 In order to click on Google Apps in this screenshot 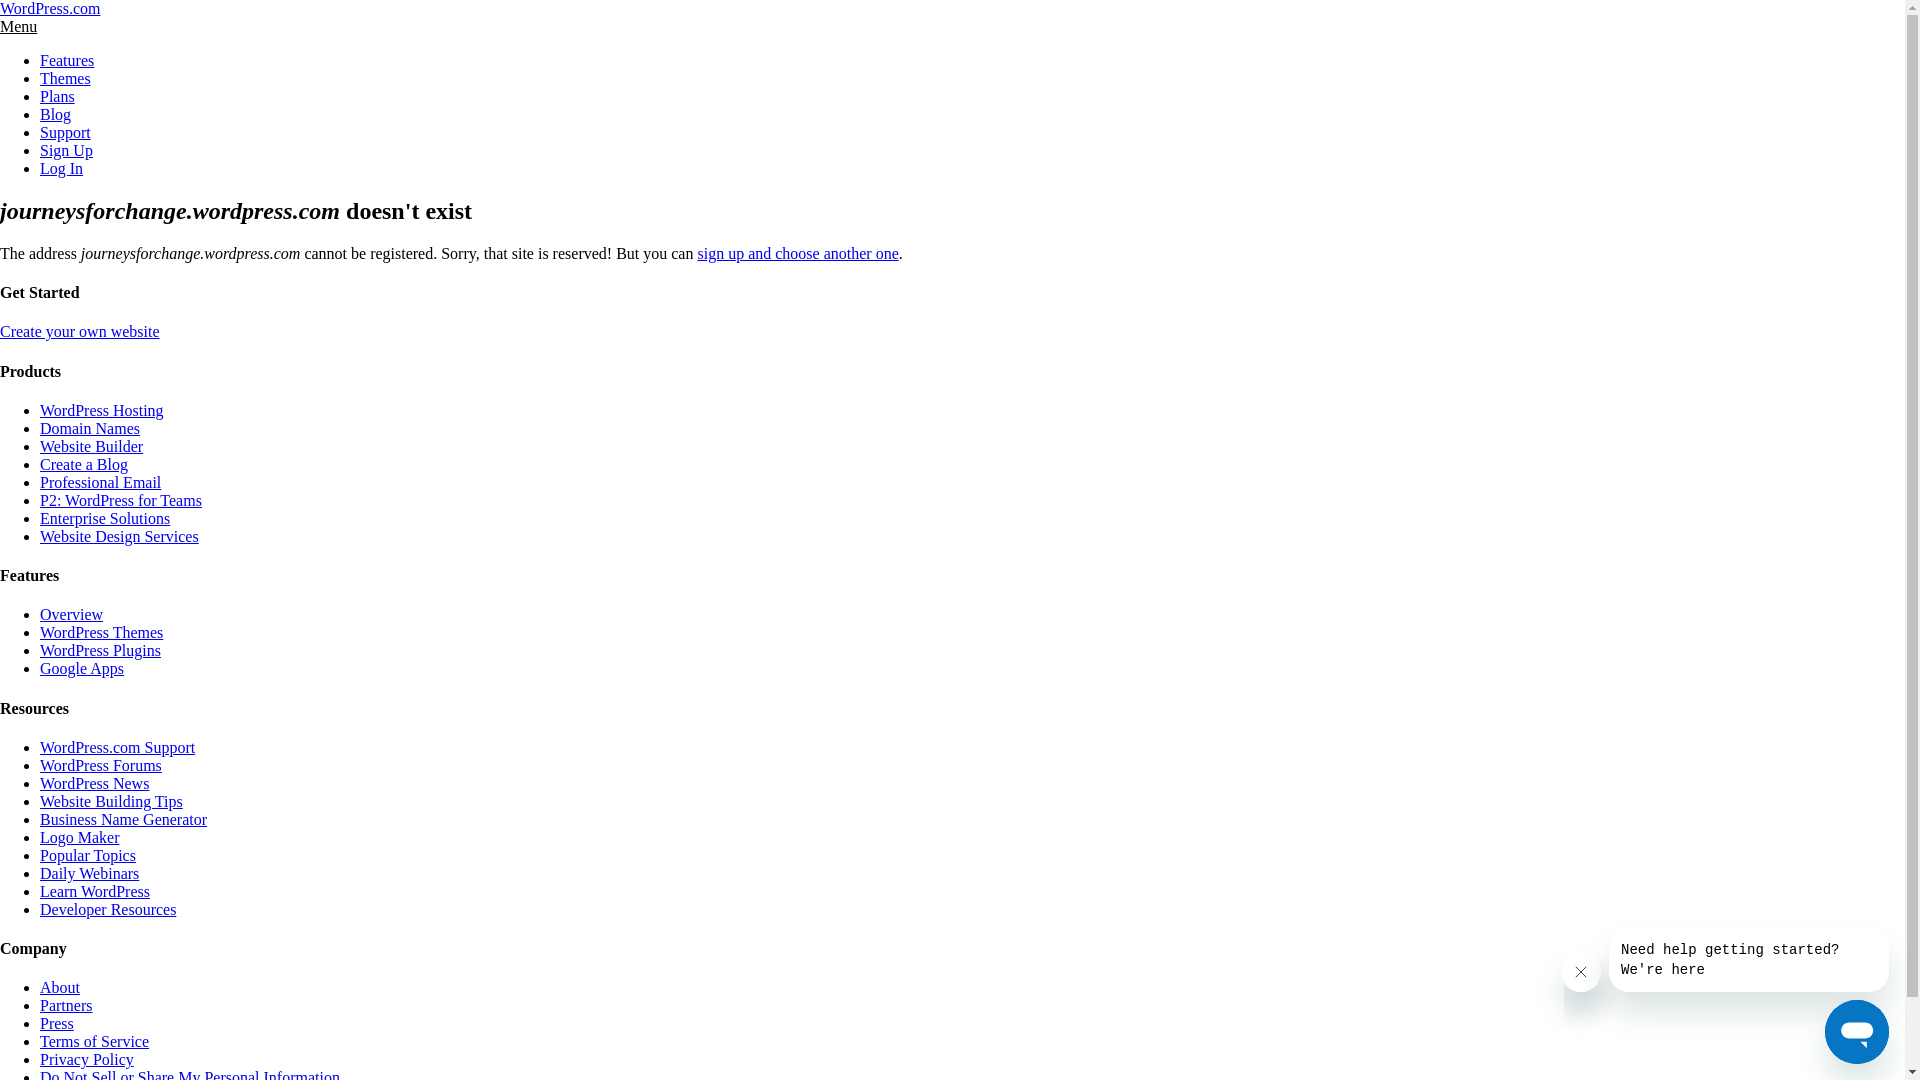, I will do `click(82, 668)`.